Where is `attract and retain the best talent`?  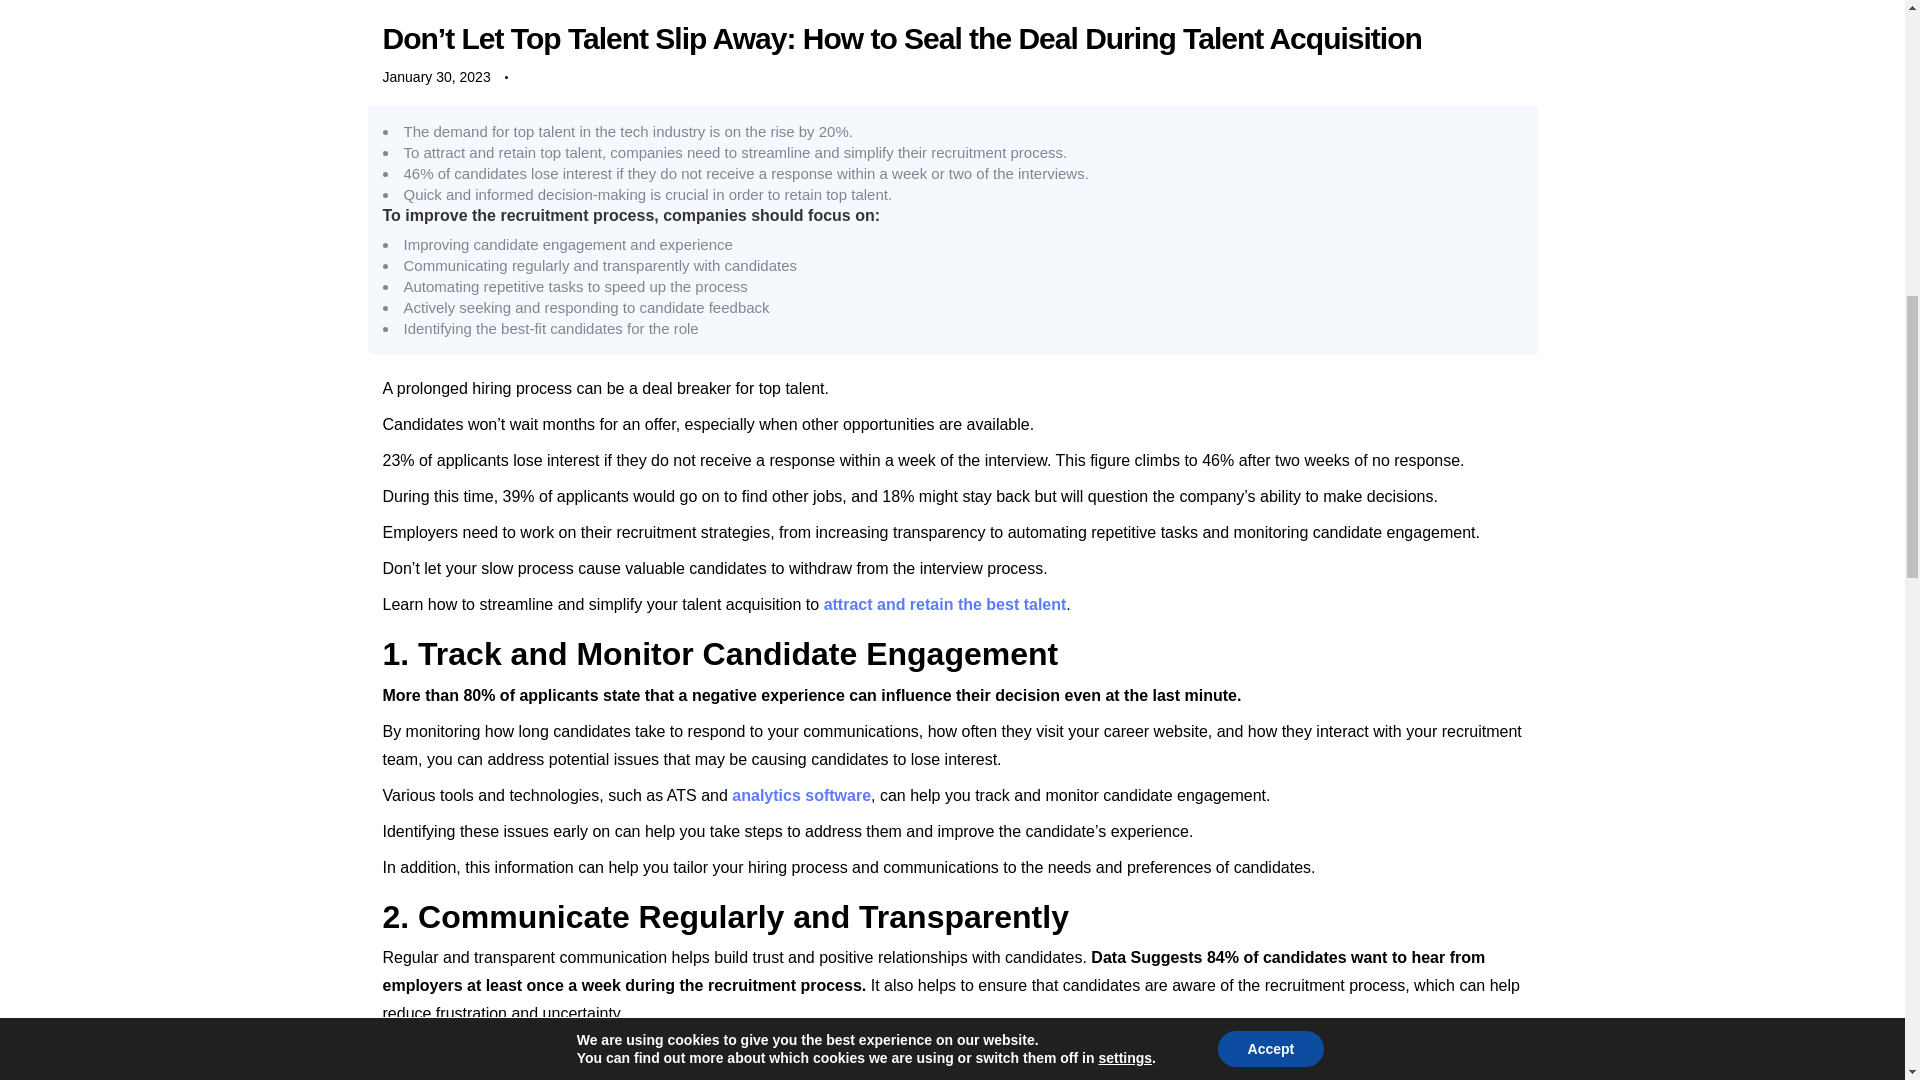 attract and retain the best talent is located at coordinates (945, 604).